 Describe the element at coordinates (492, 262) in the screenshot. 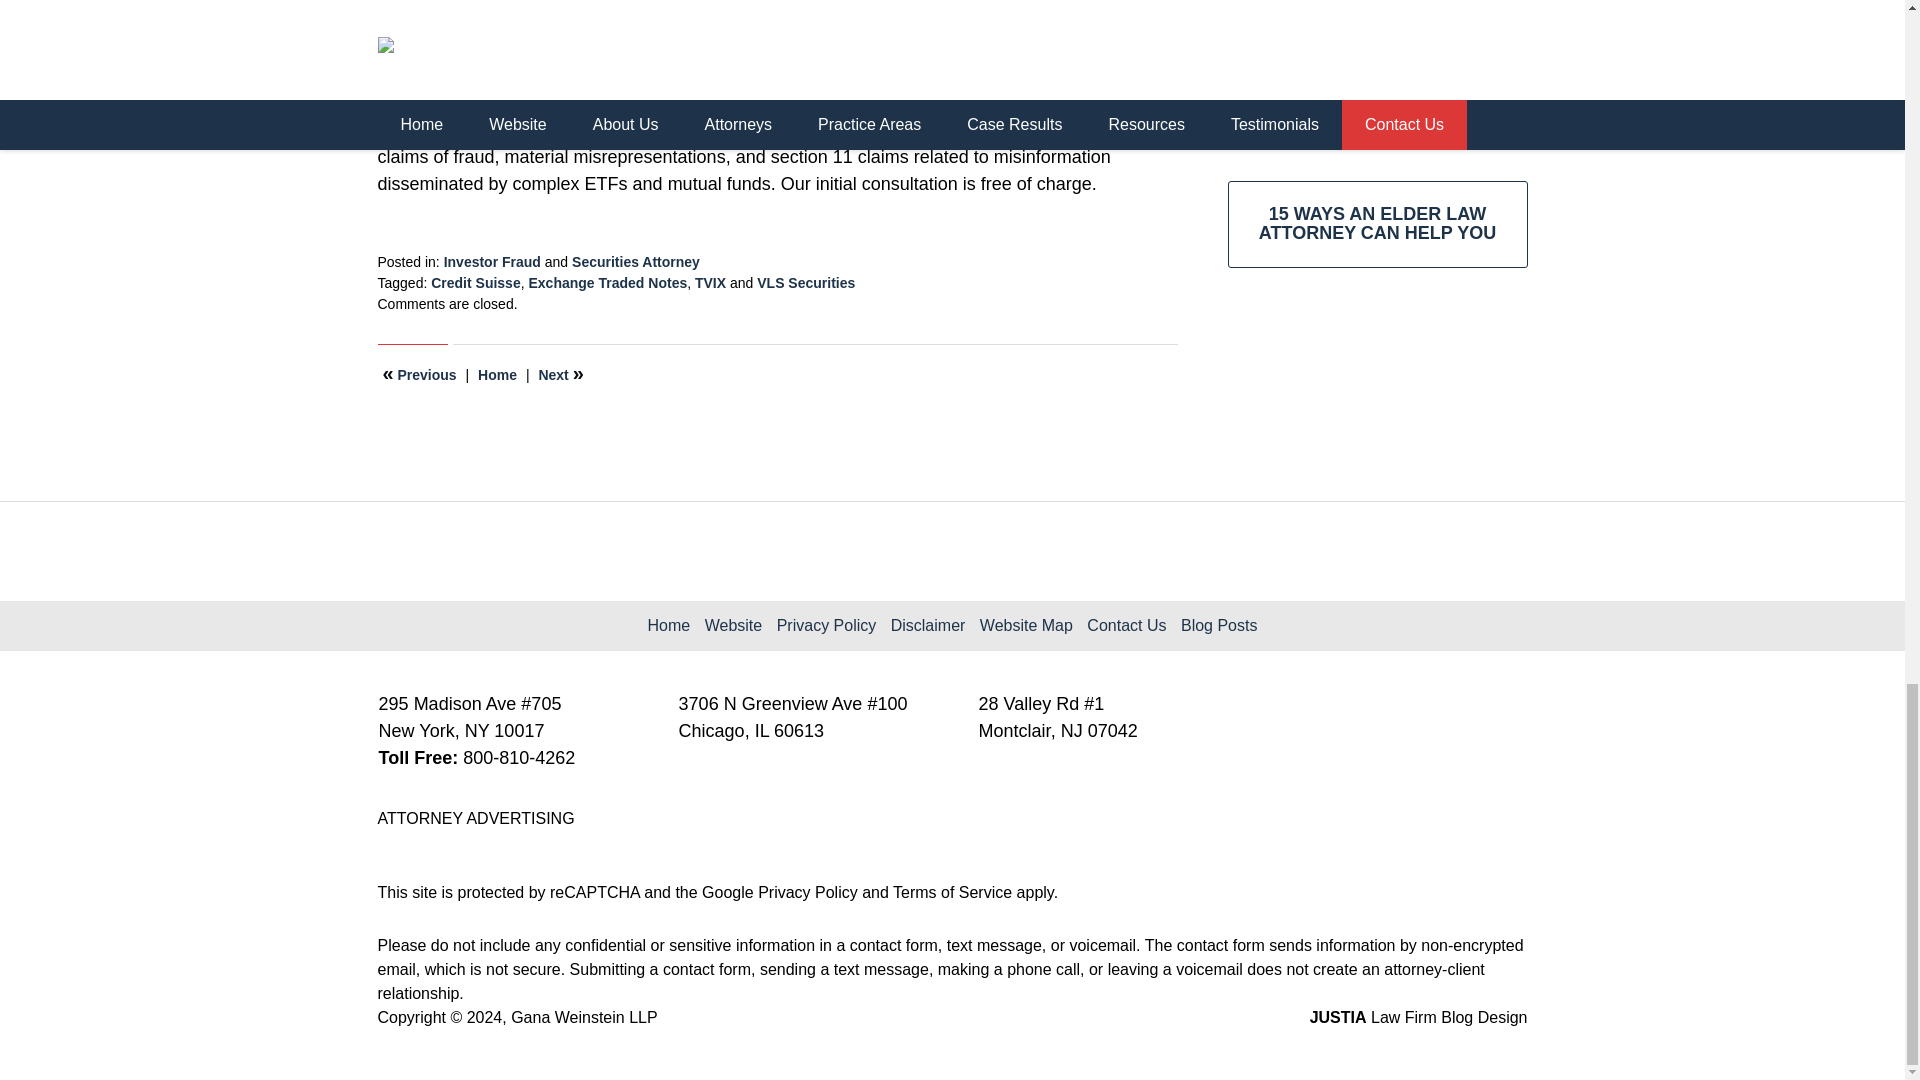

I see `Investor Fraud` at that location.